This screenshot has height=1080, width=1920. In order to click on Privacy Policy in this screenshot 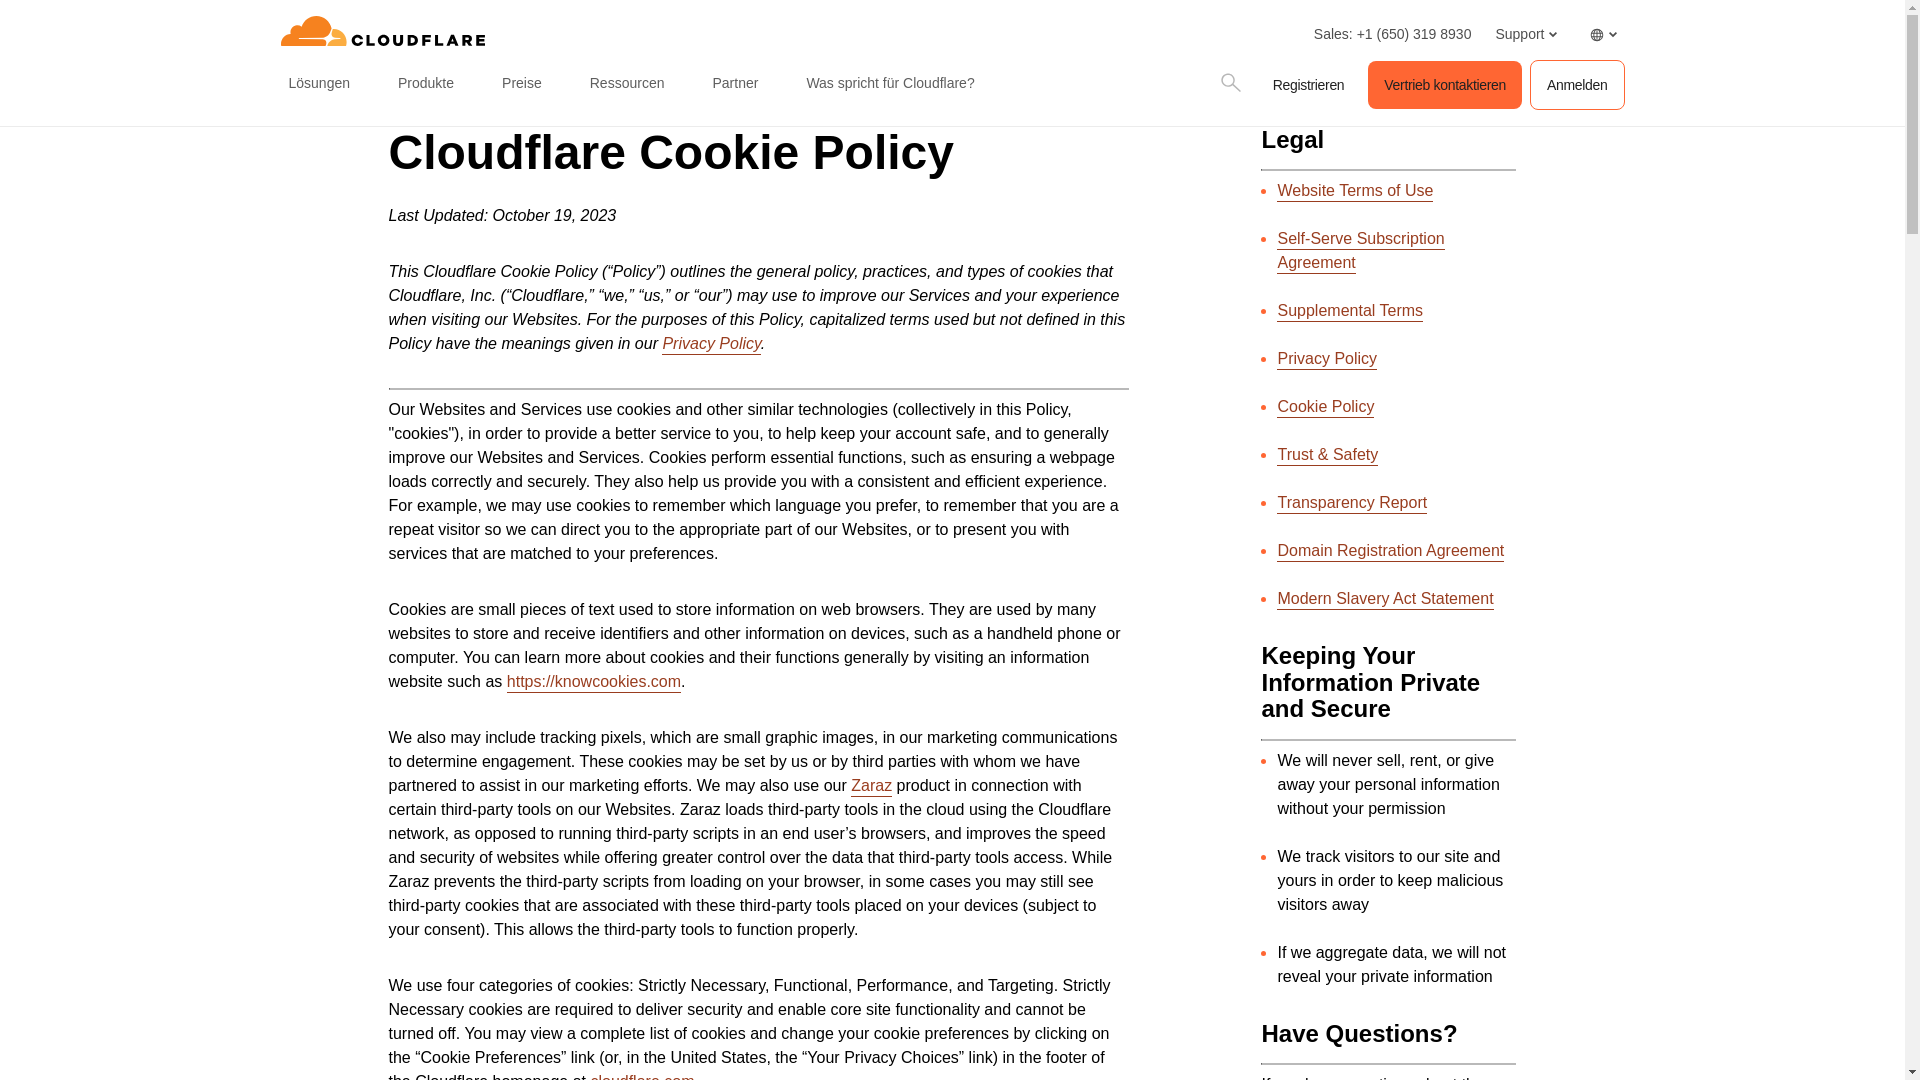, I will do `click(711, 344)`.